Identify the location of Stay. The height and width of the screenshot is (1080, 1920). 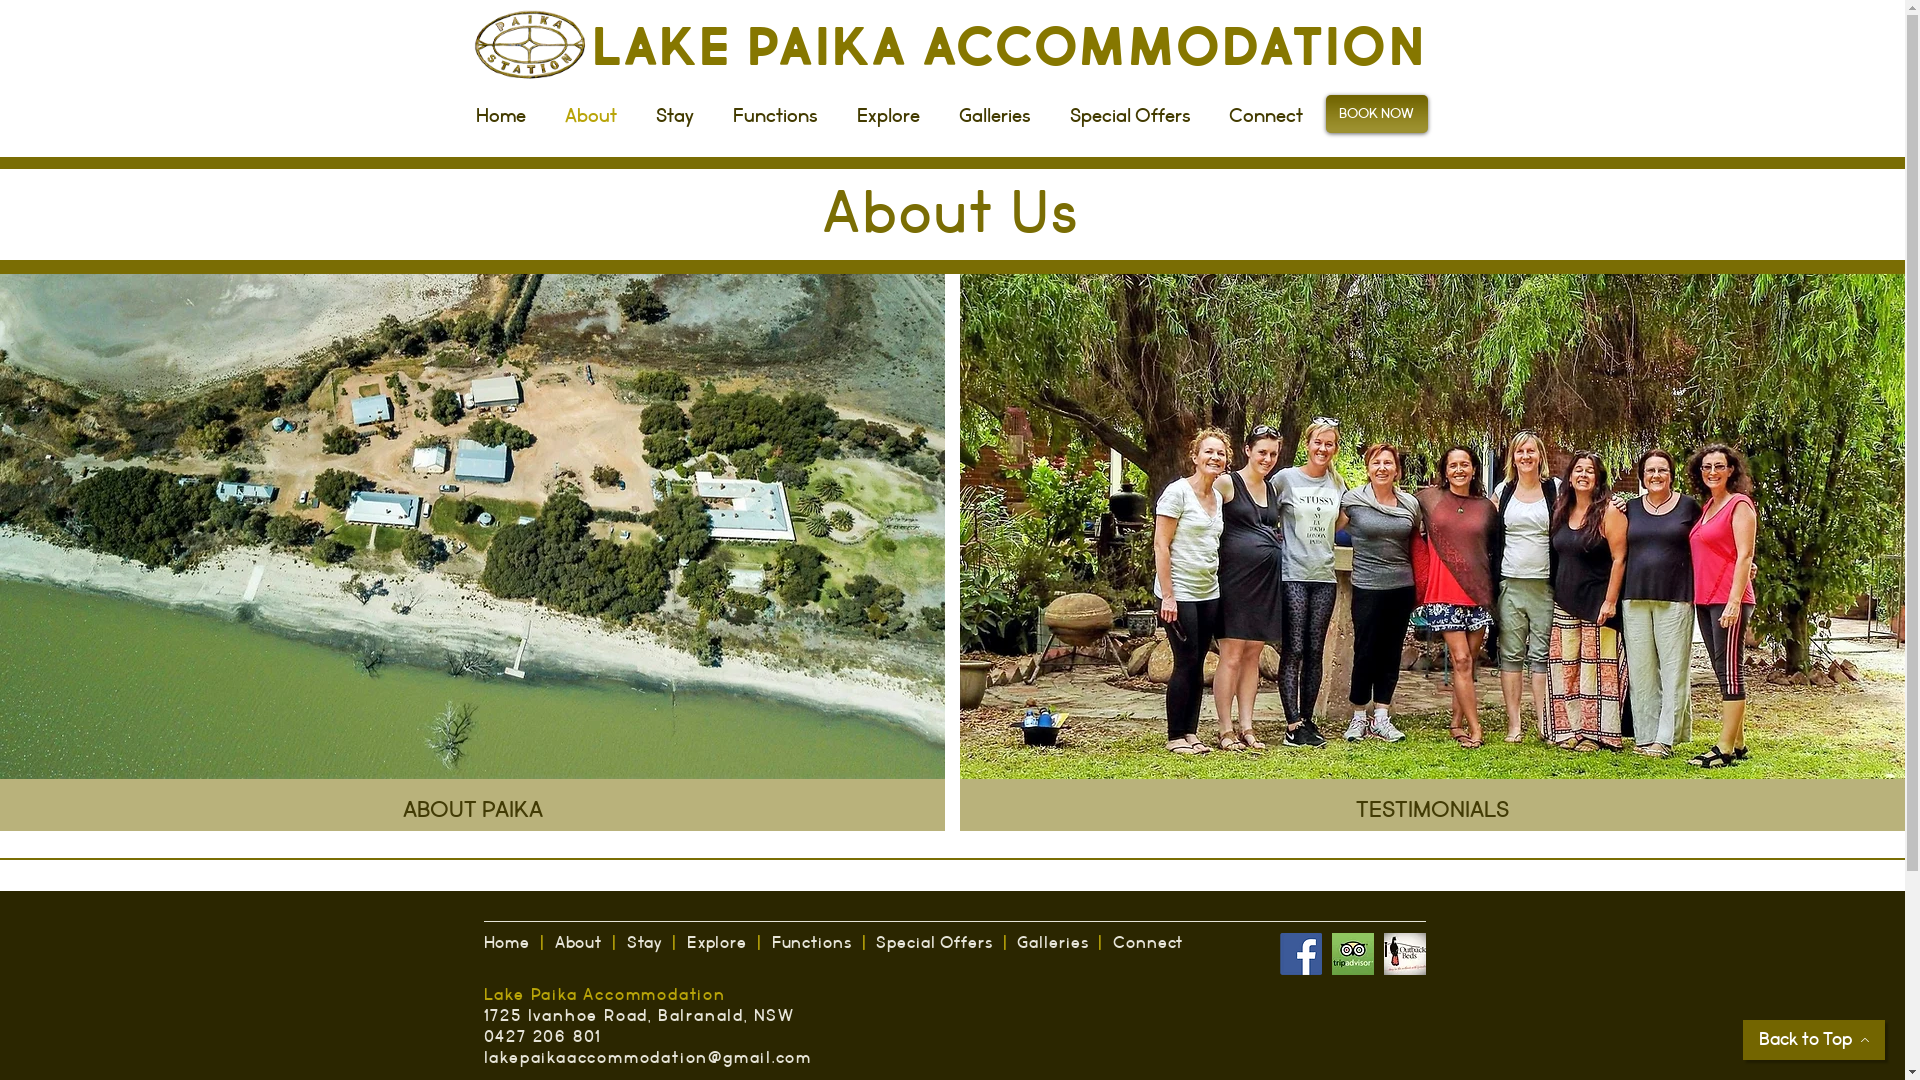
(678, 114).